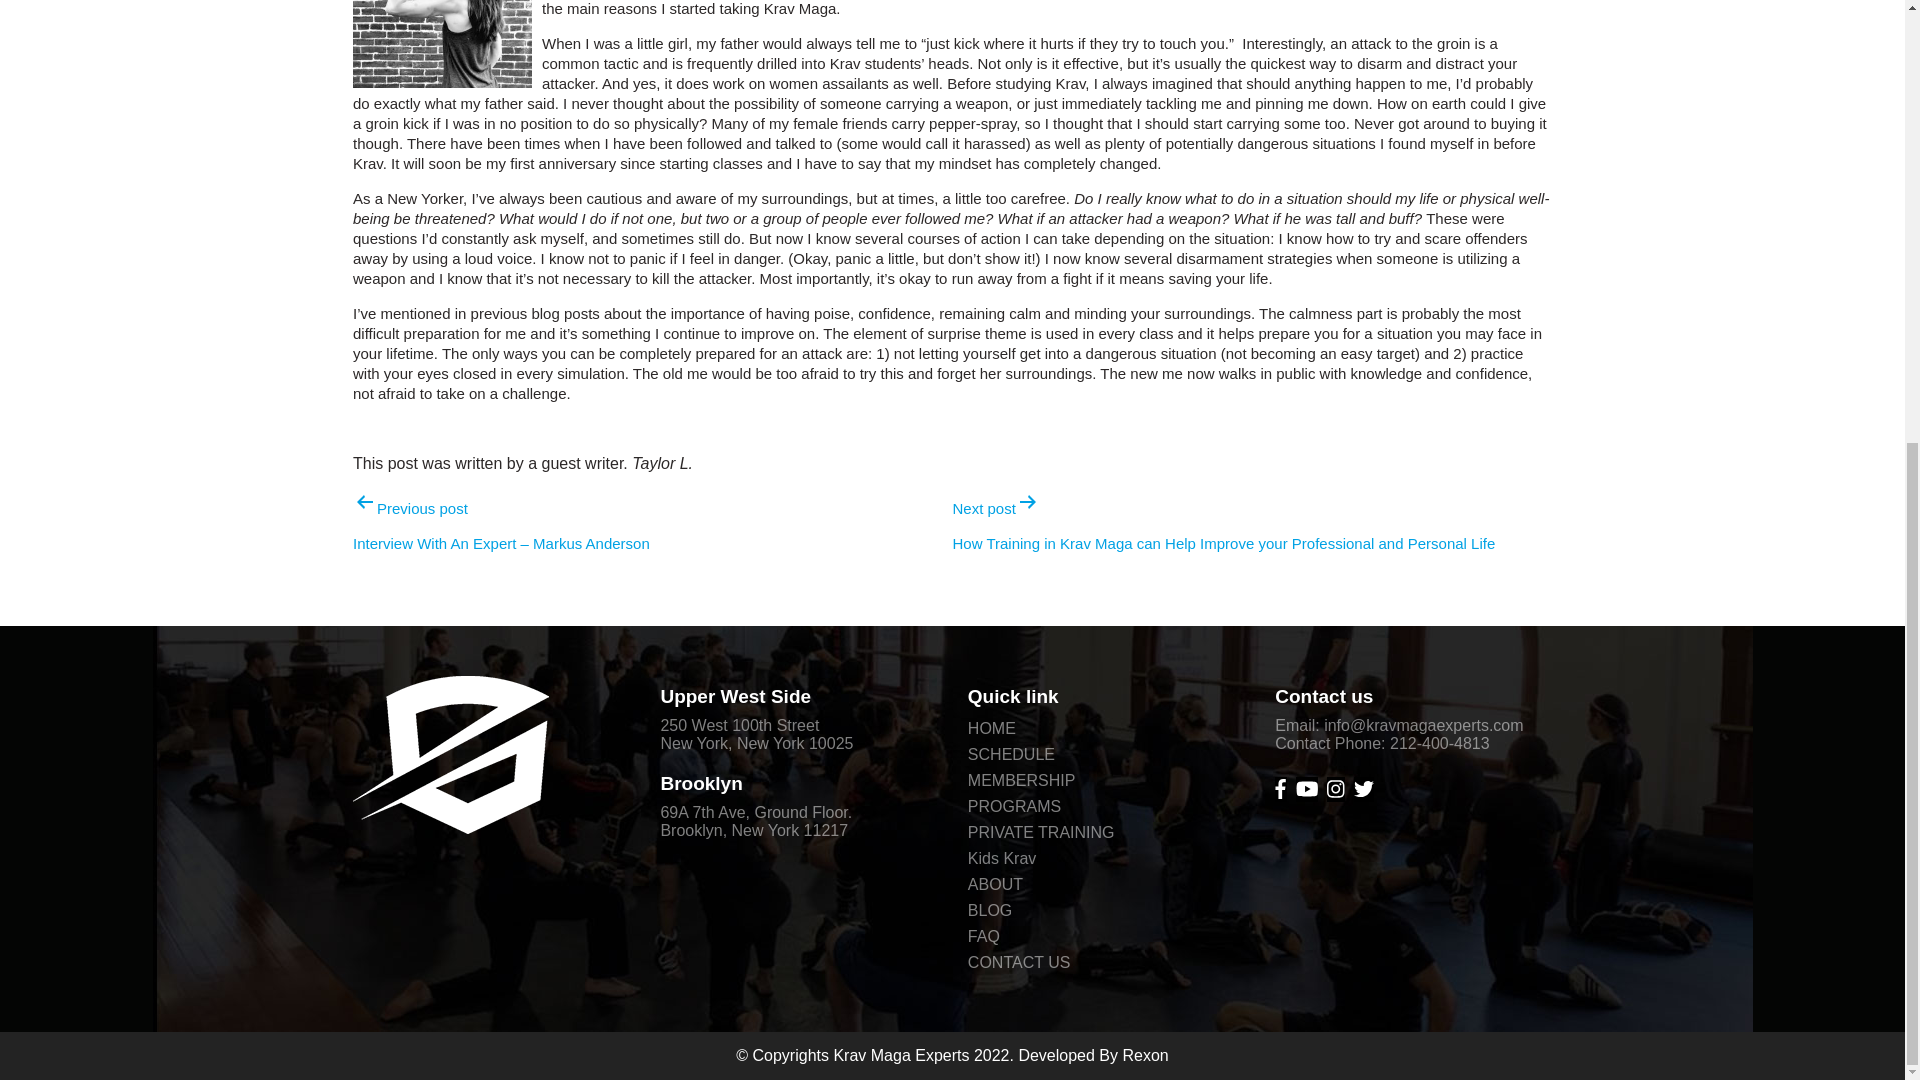 The image size is (1920, 1080). I want to click on CONTACT US, so click(1019, 962).